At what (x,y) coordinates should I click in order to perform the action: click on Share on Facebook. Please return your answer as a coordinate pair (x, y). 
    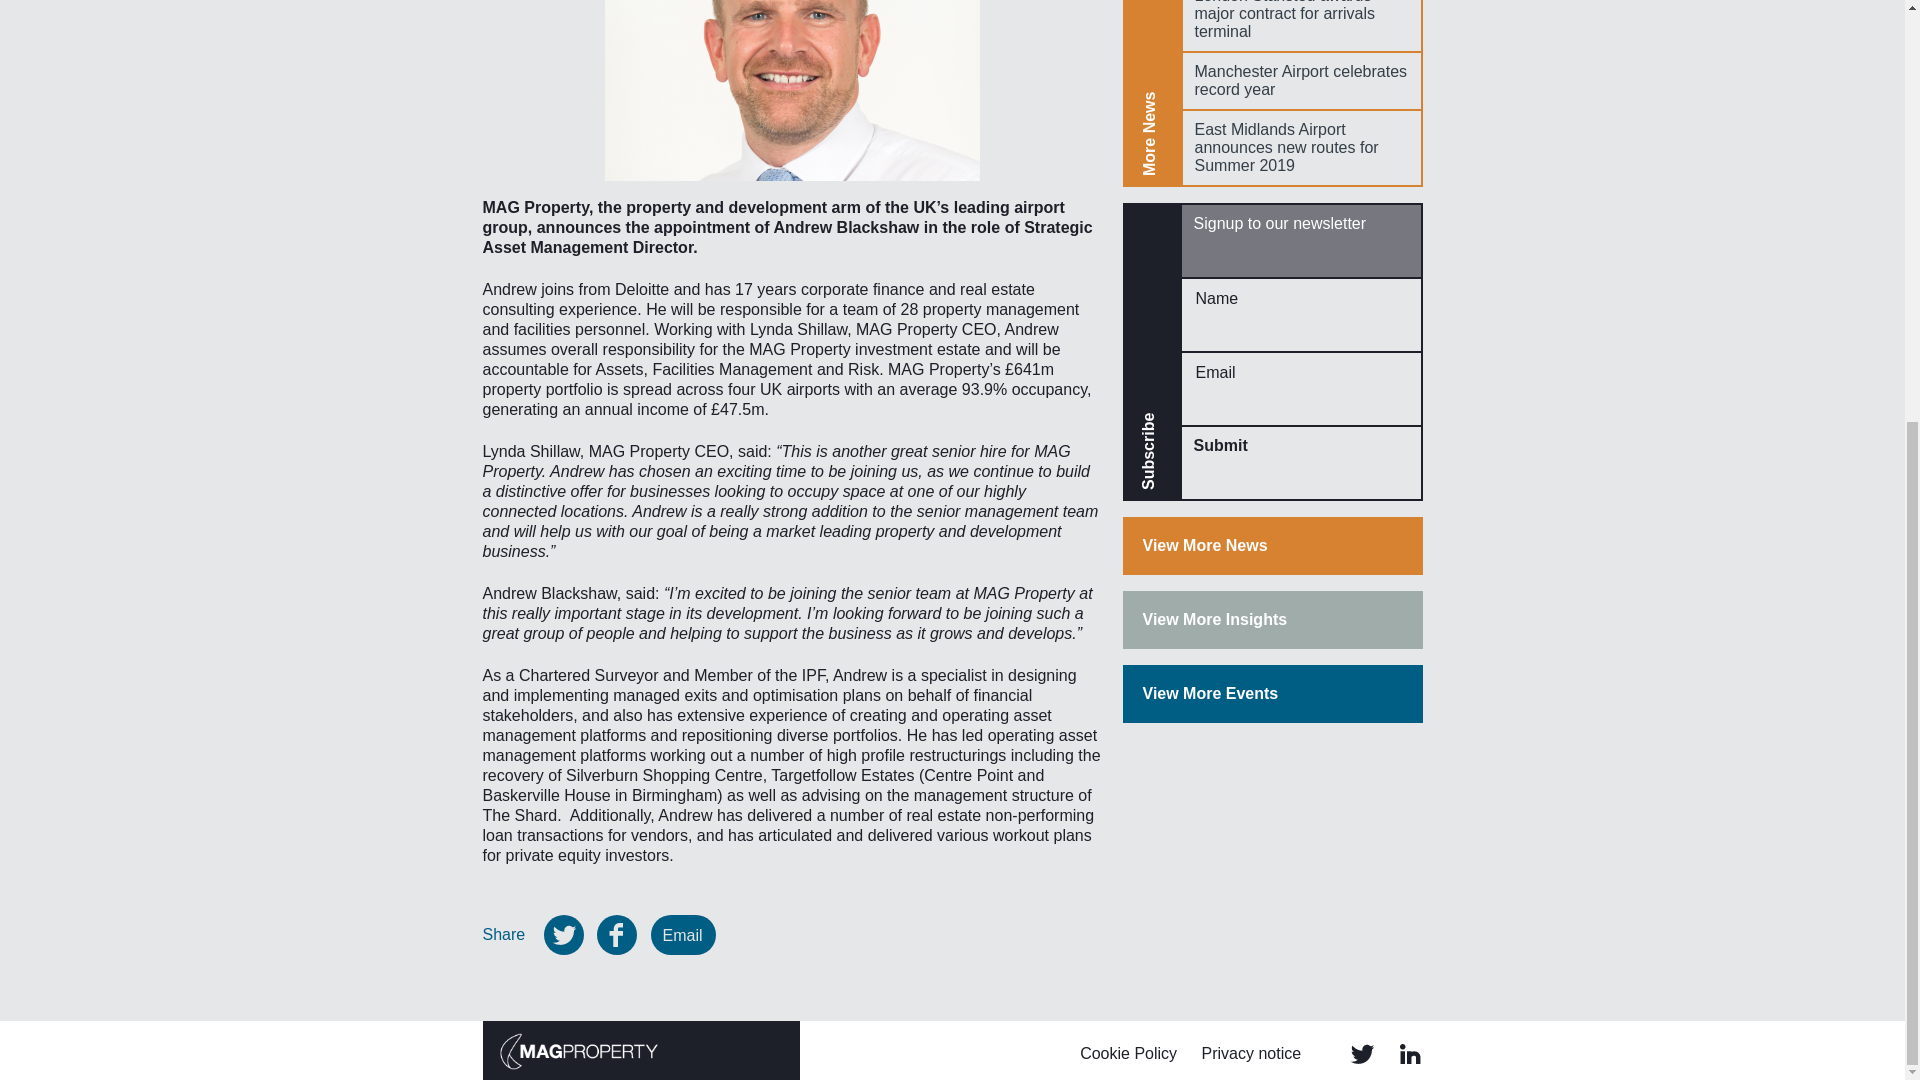
    Looking at the image, I should click on (617, 934).